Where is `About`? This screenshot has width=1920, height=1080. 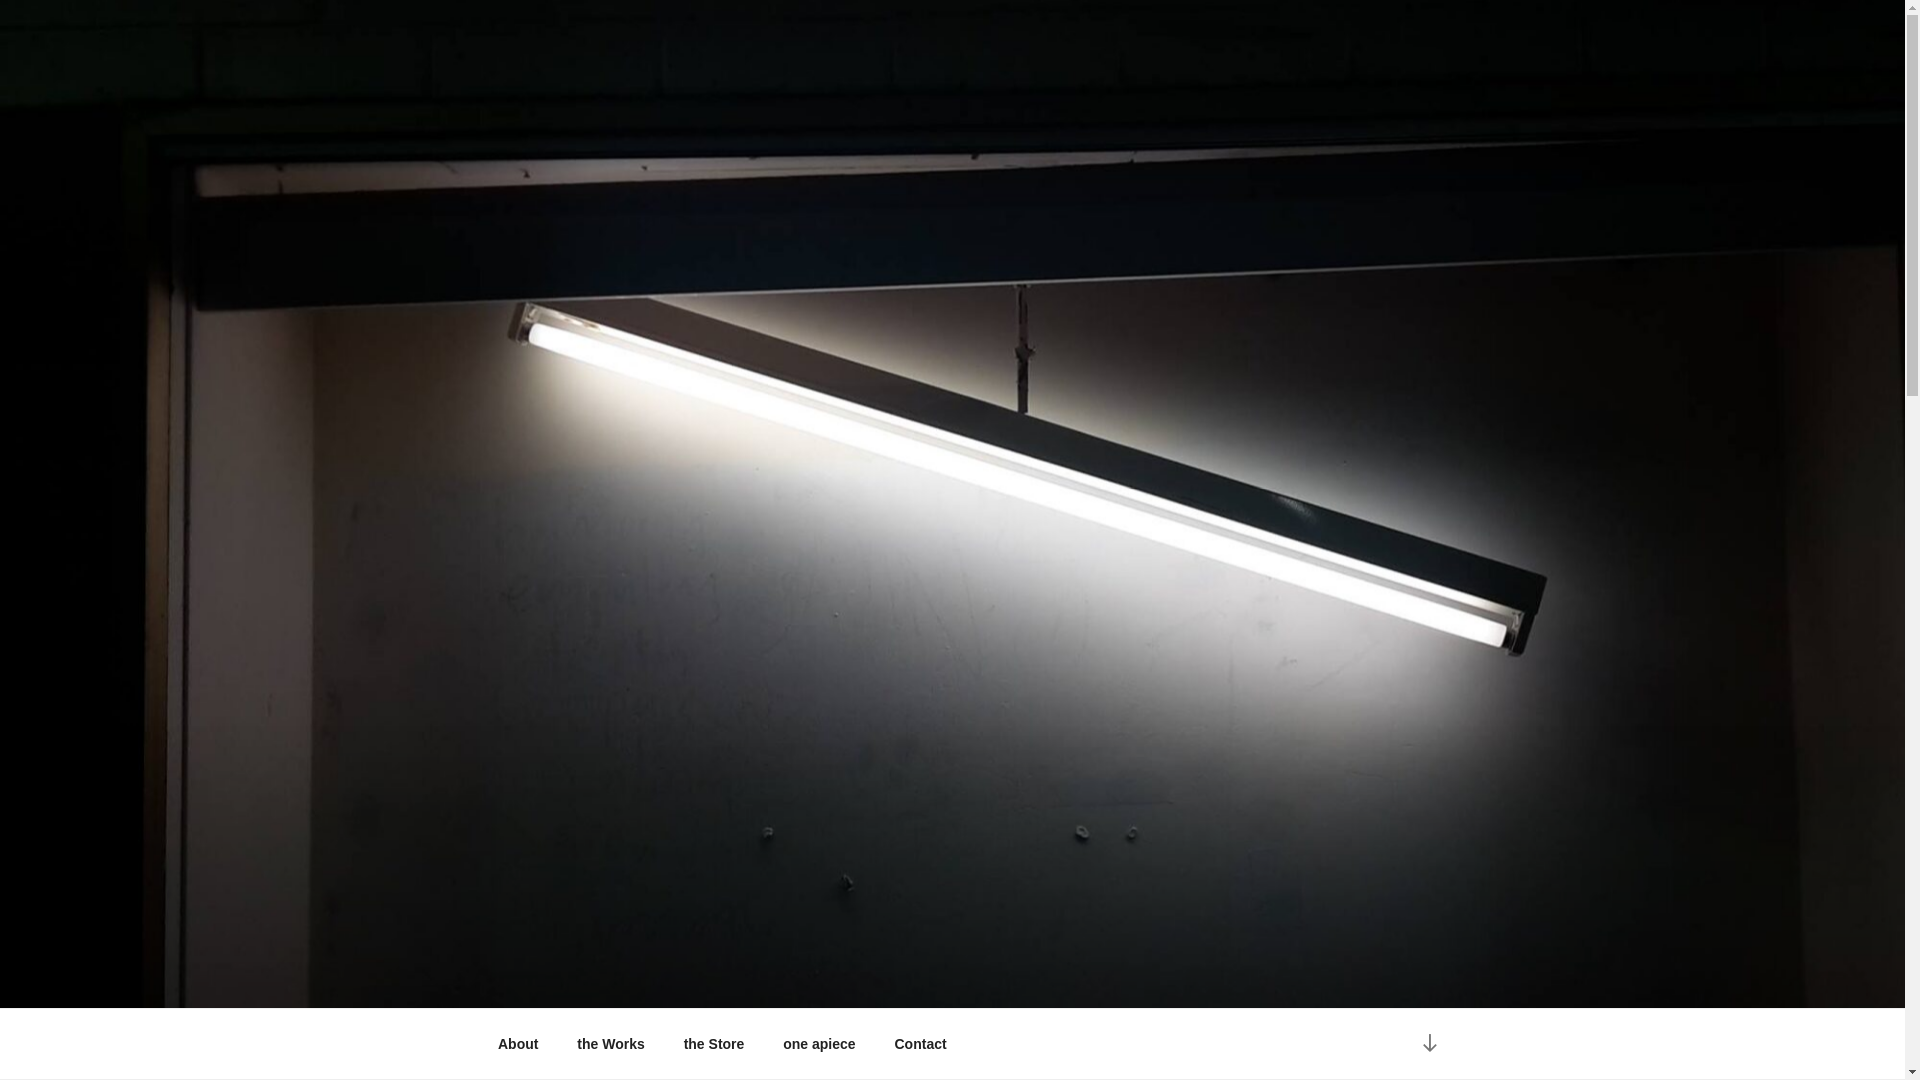
About is located at coordinates (518, 1044).